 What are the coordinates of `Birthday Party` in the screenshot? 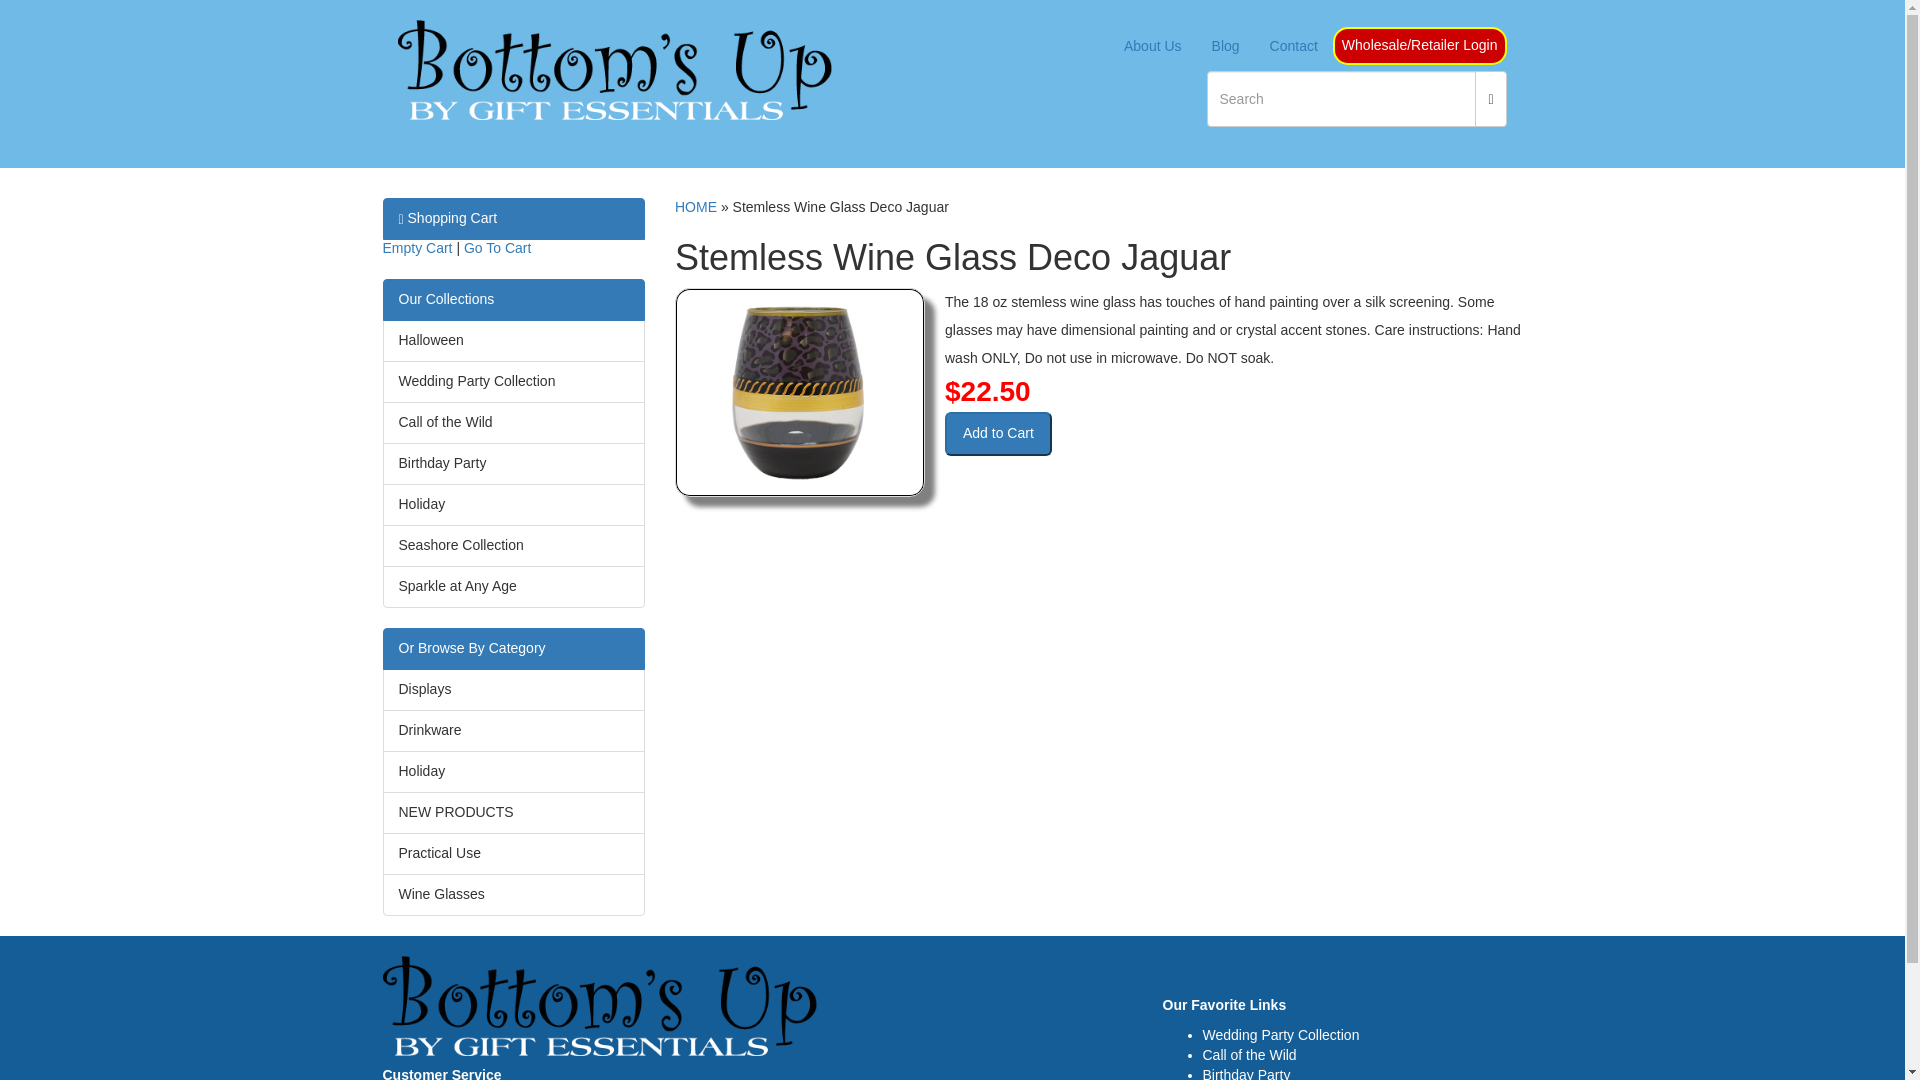 It's located at (441, 462).